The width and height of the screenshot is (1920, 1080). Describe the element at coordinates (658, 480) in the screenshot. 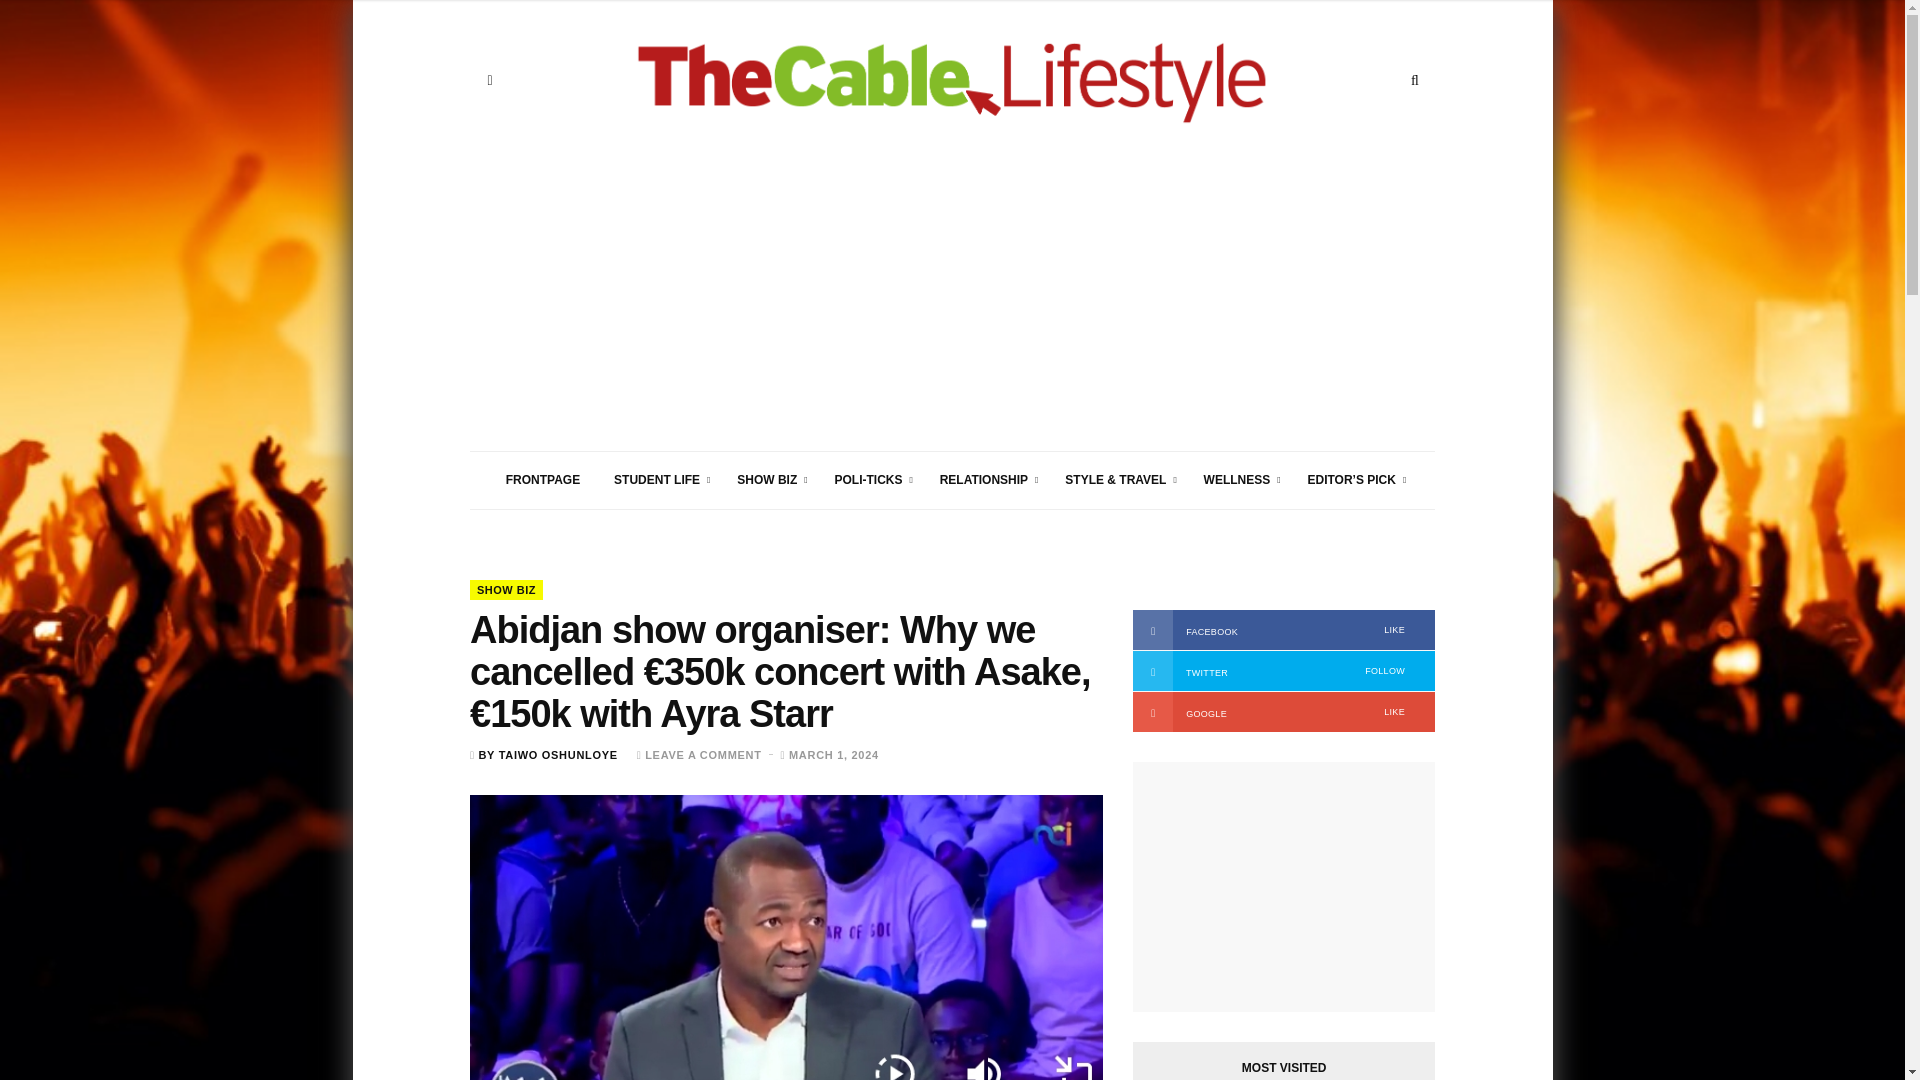

I see `STUDENT LIFE` at that location.